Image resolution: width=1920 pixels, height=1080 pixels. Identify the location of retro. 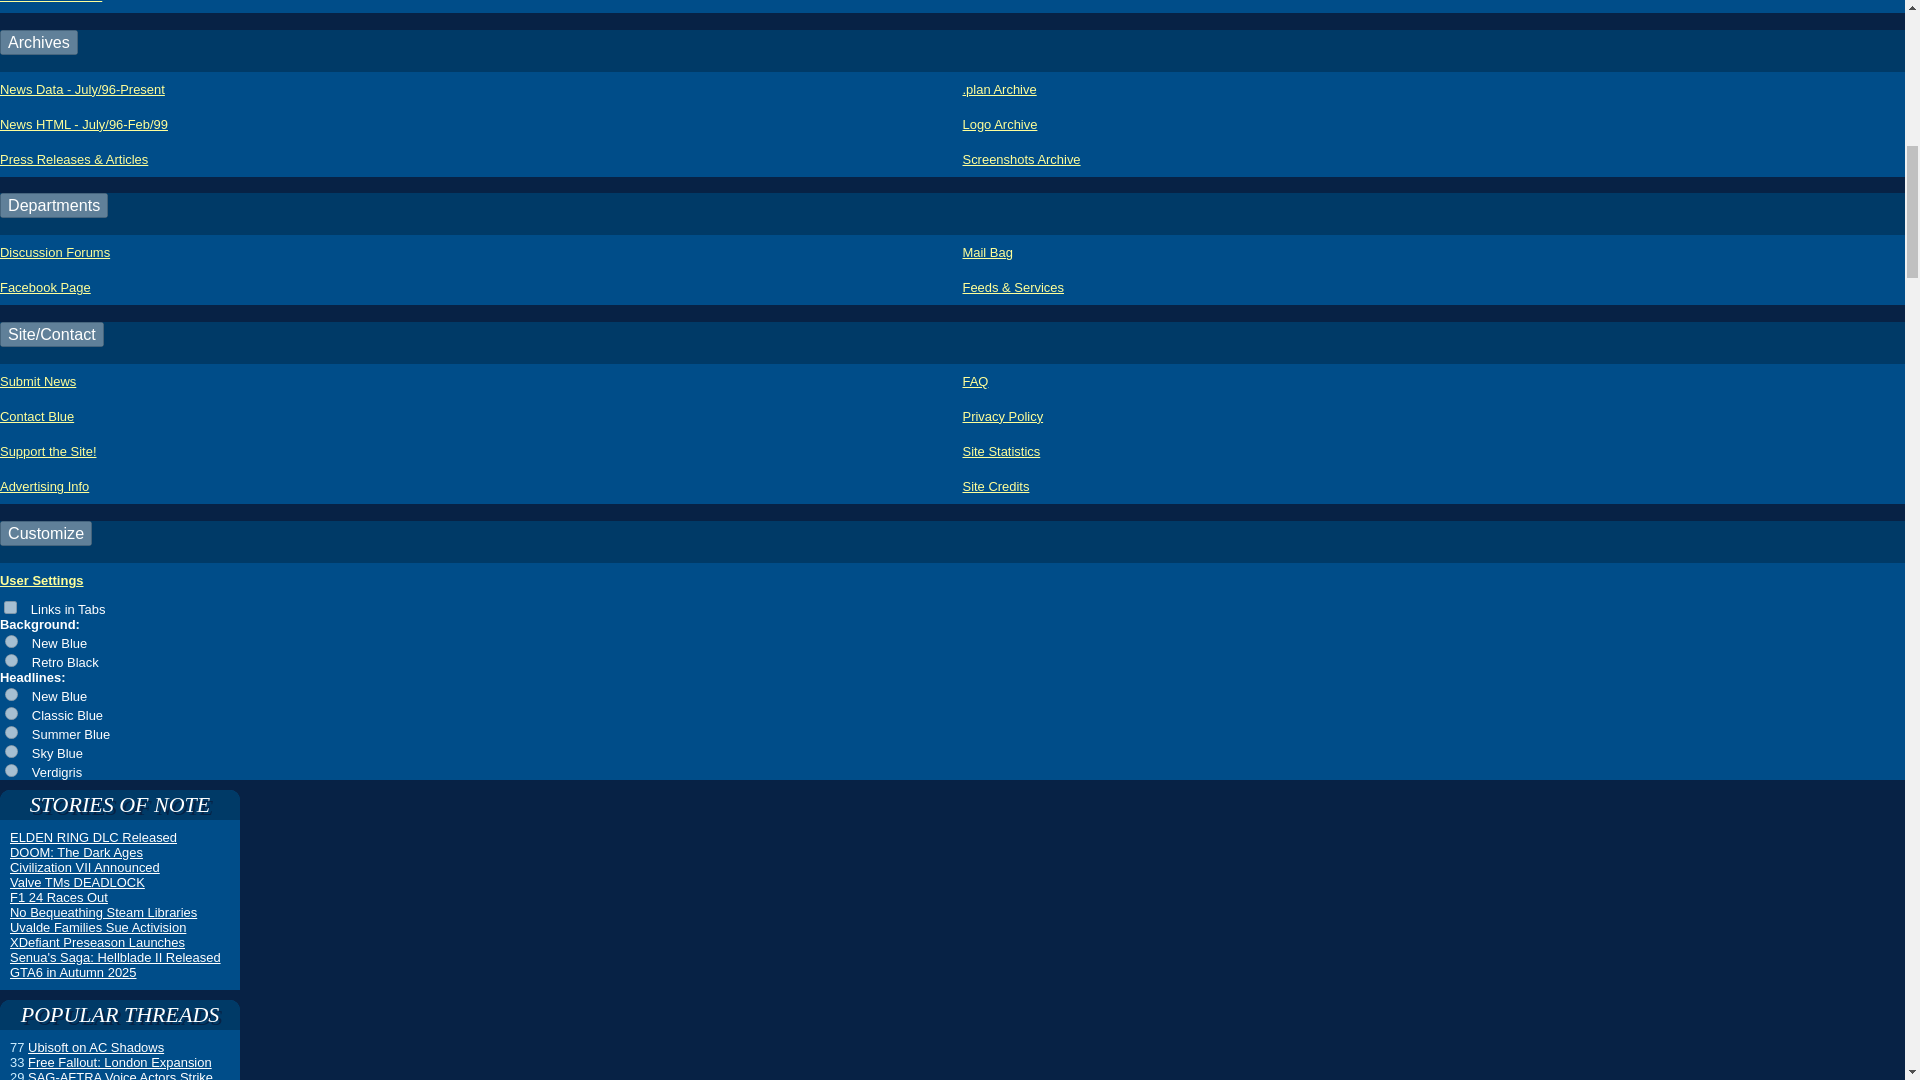
(11, 660).